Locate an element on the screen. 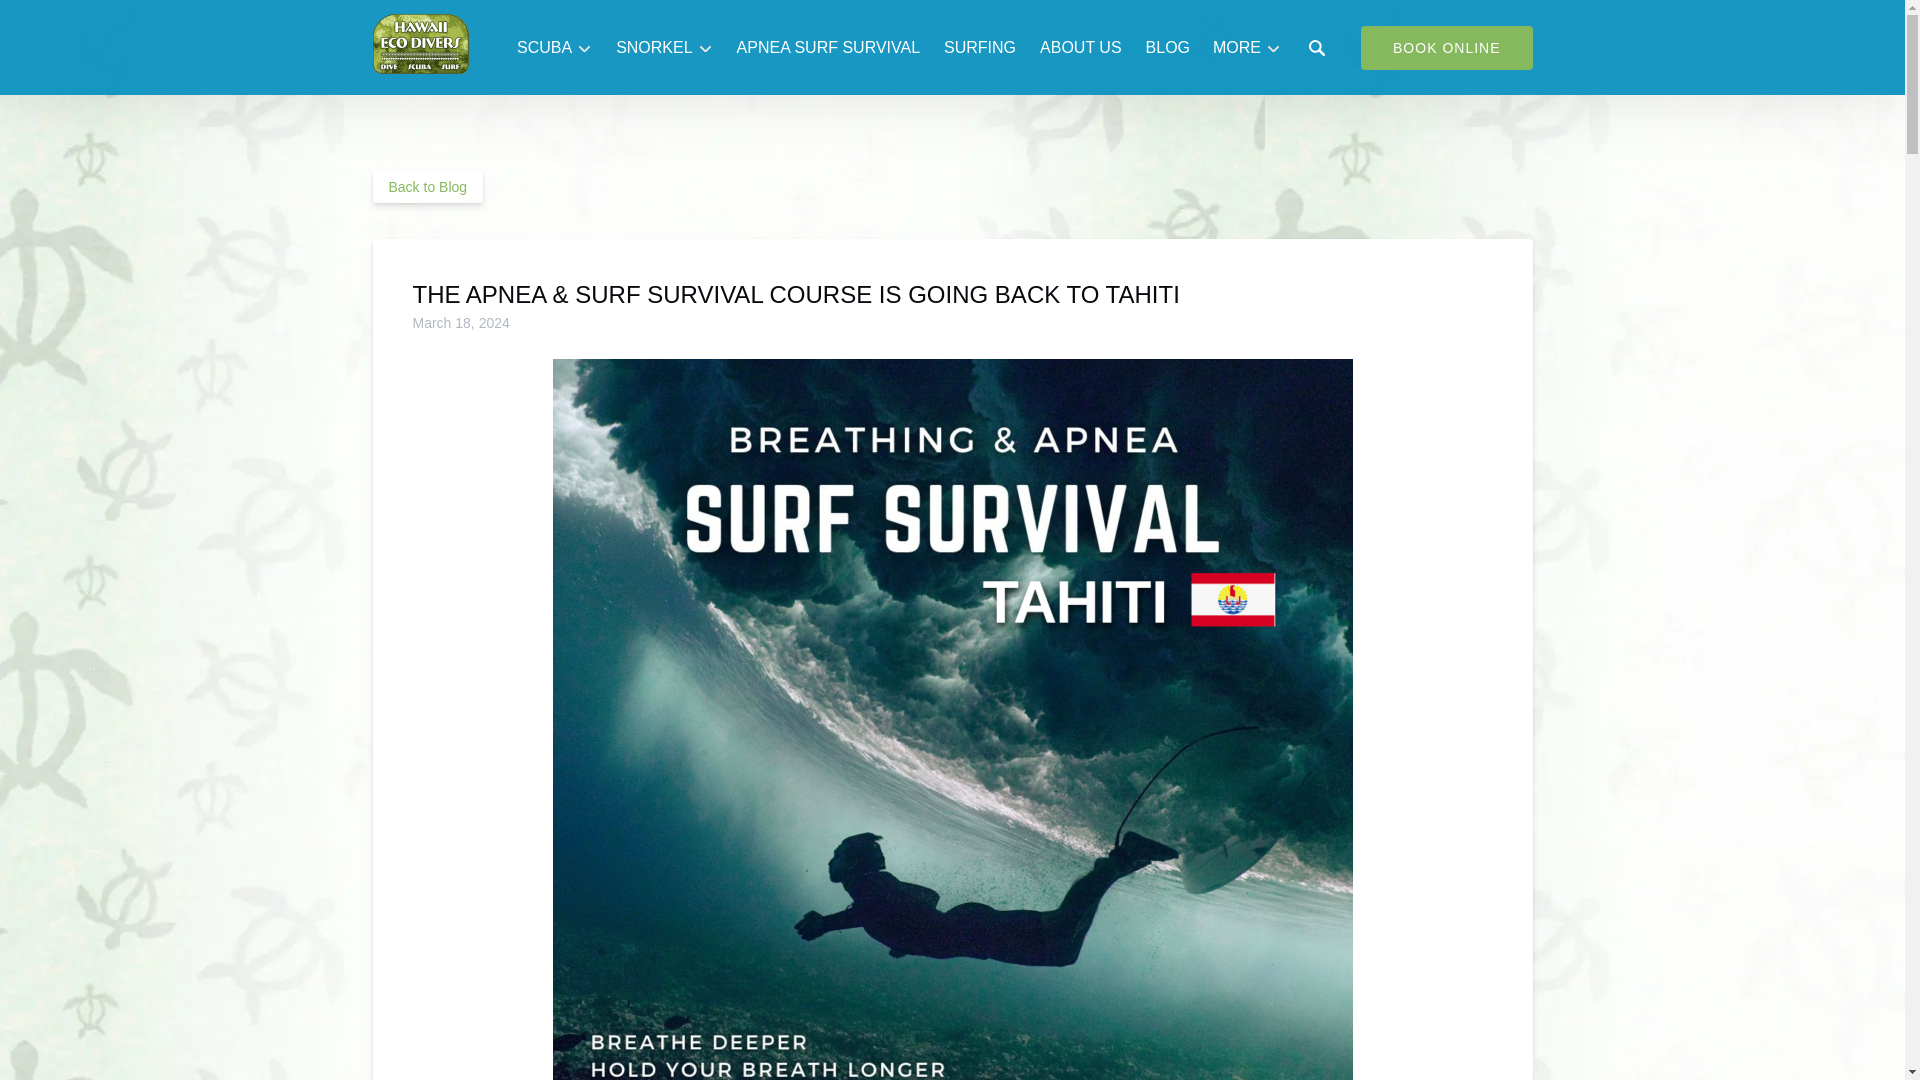 The width and height of the screenshot is (1920, 1080). SURFING is located at coordinates (979, 48).